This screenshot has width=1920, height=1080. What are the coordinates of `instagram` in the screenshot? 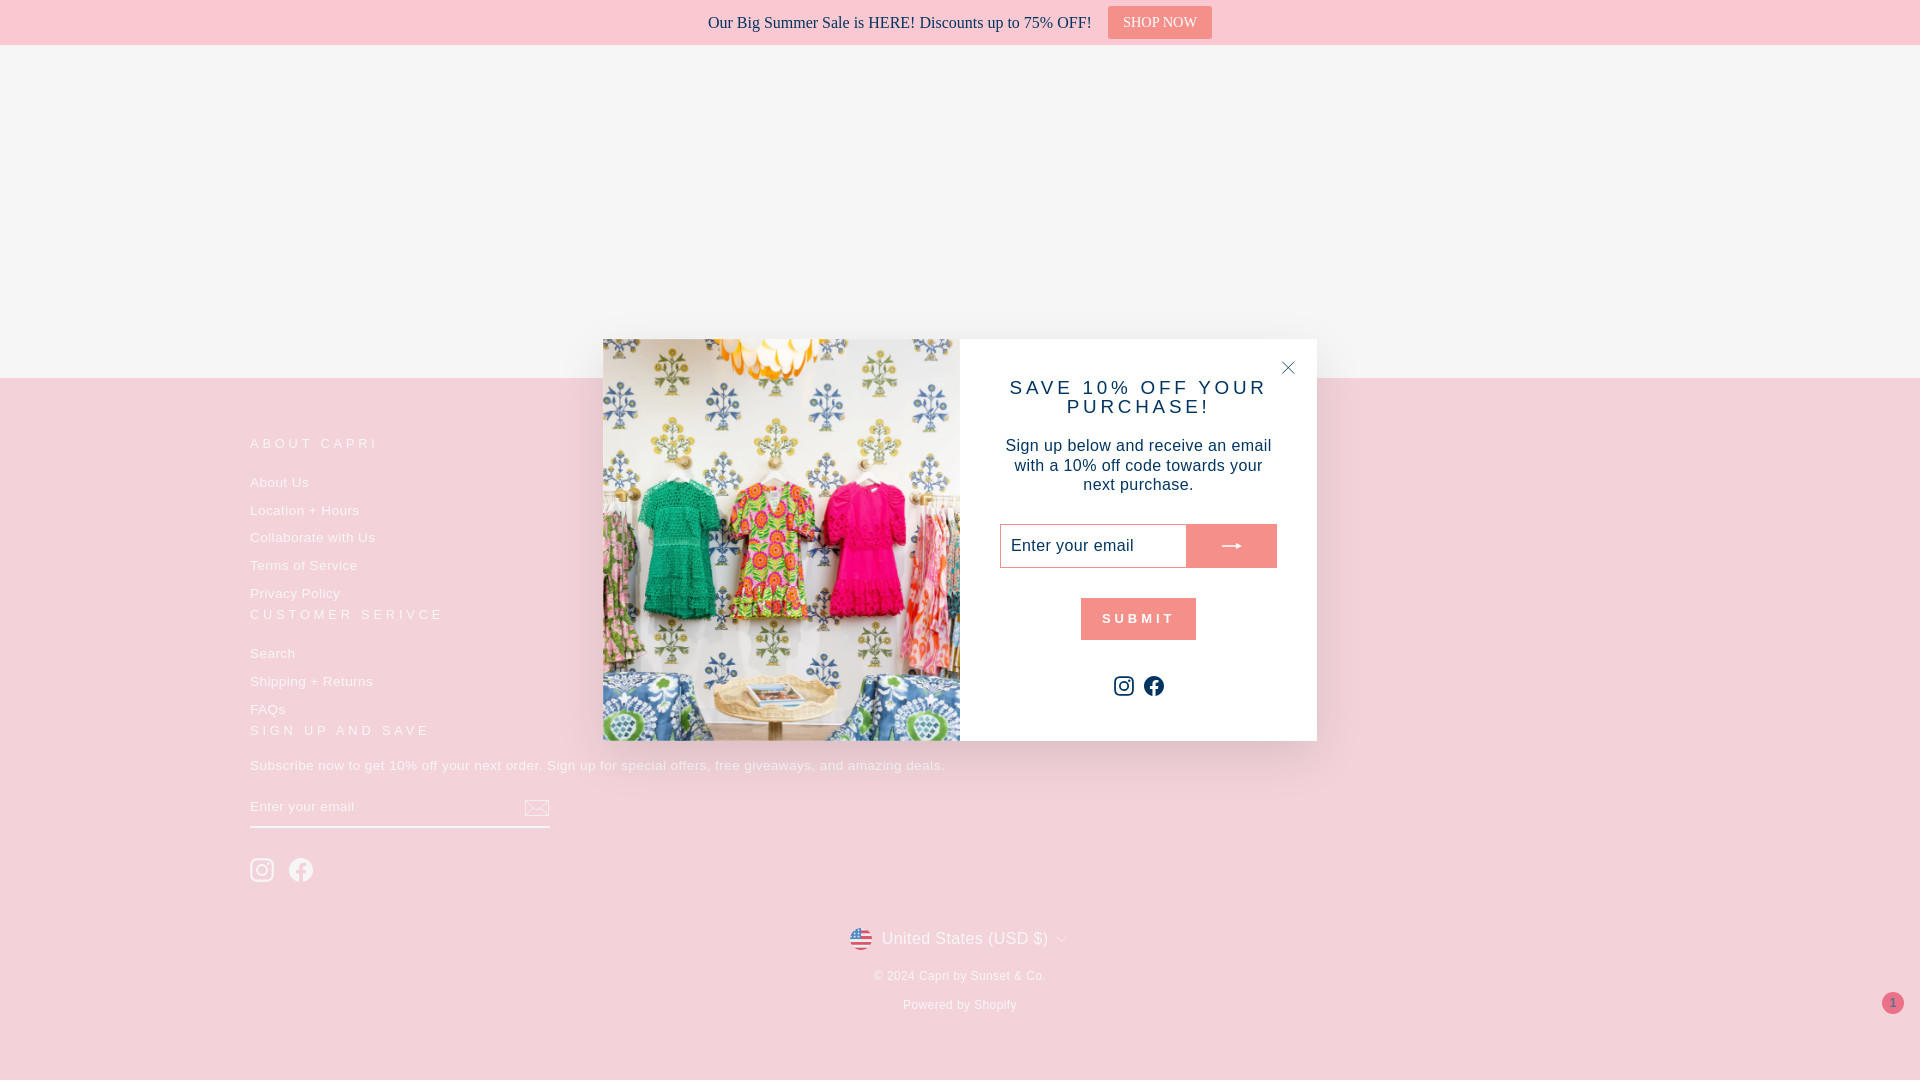 It's located at (262, 870).